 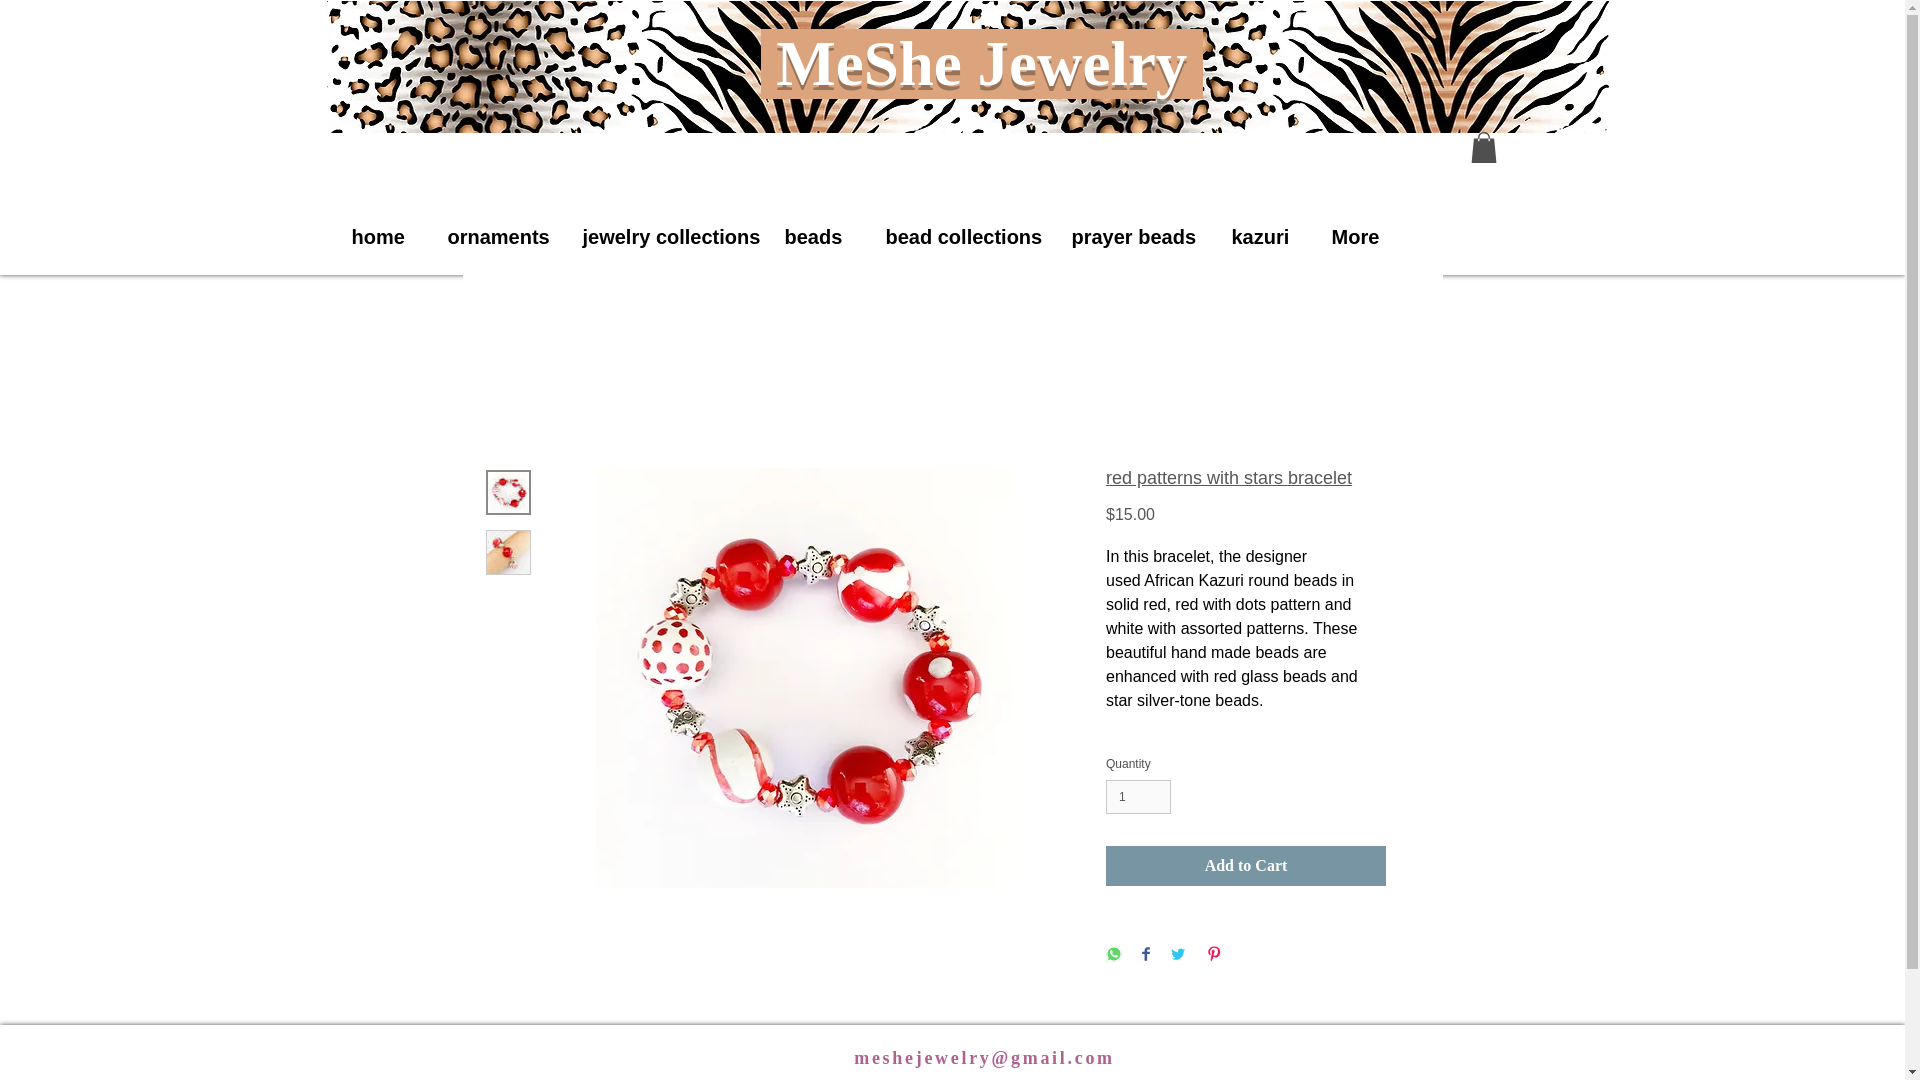 I want to click on home, so click(x=374, y=236).